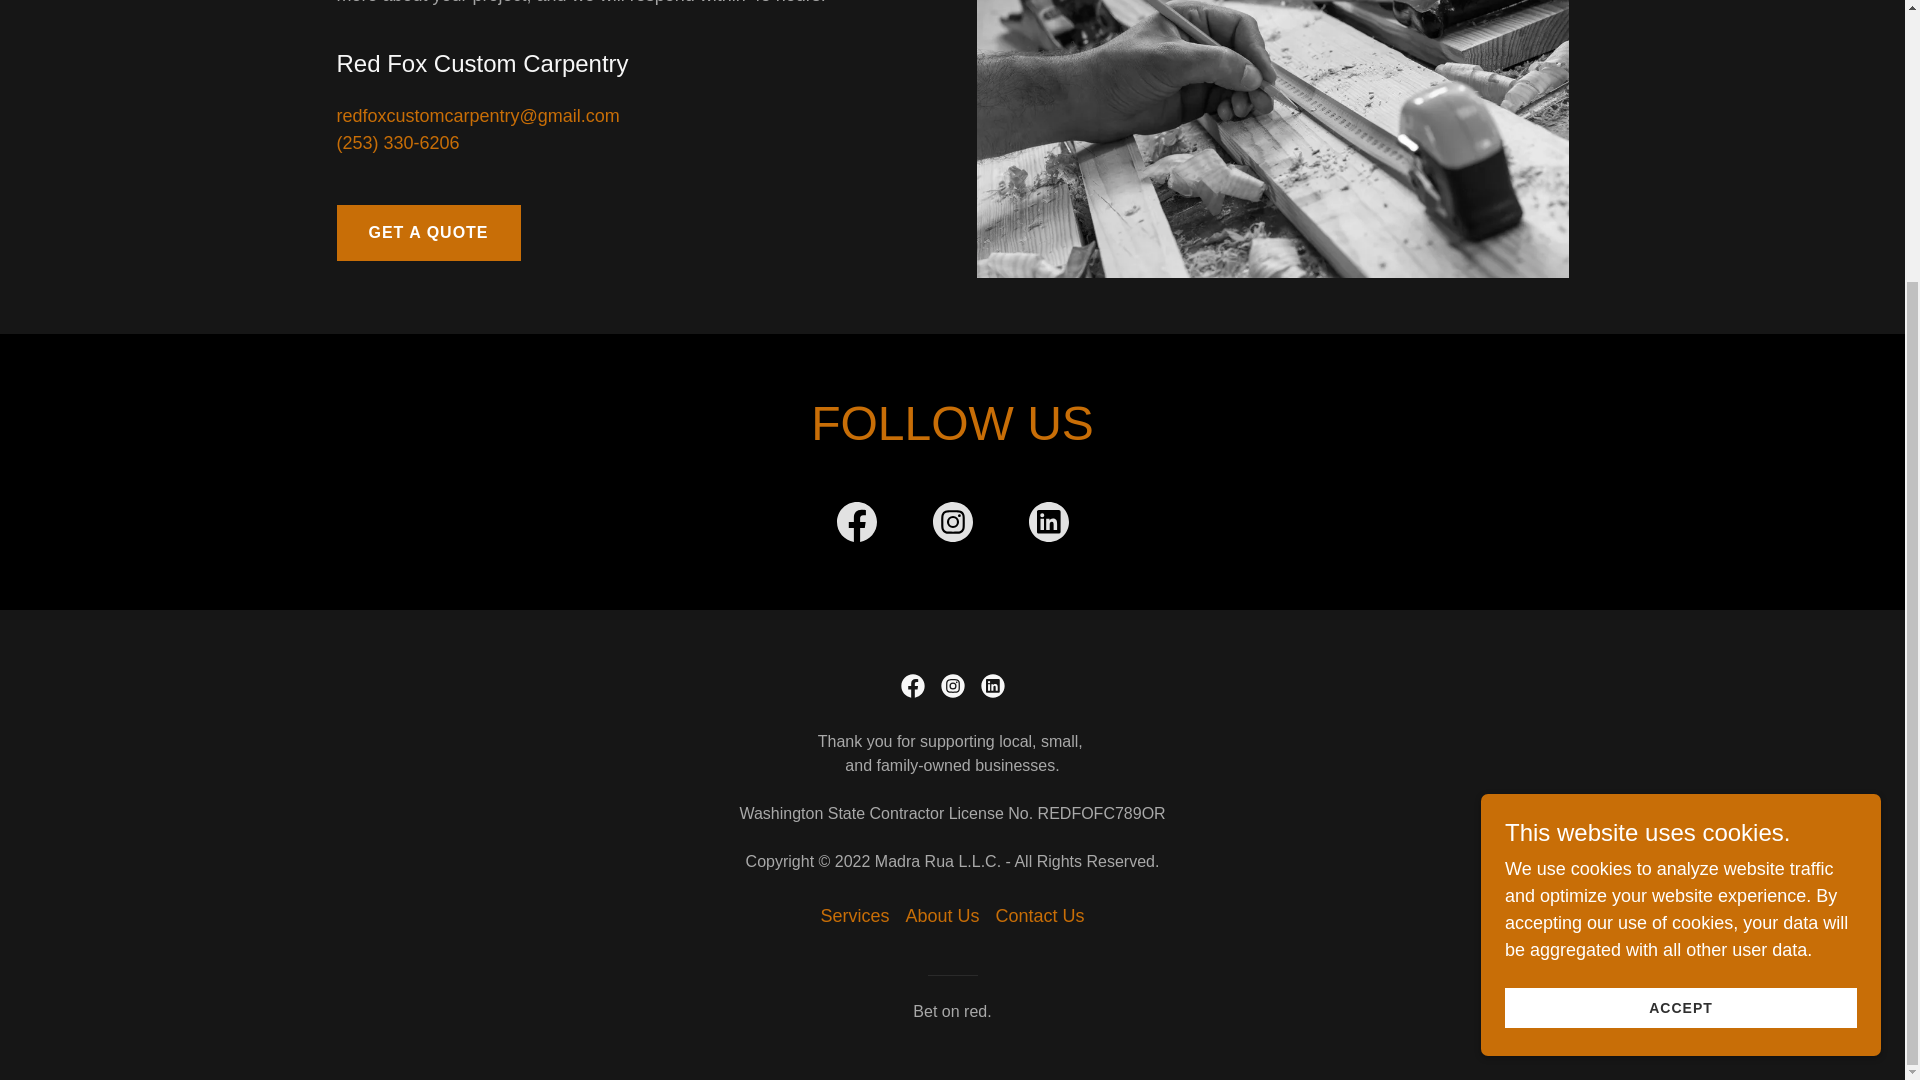  I want to click on About Us, so click(941, 916).